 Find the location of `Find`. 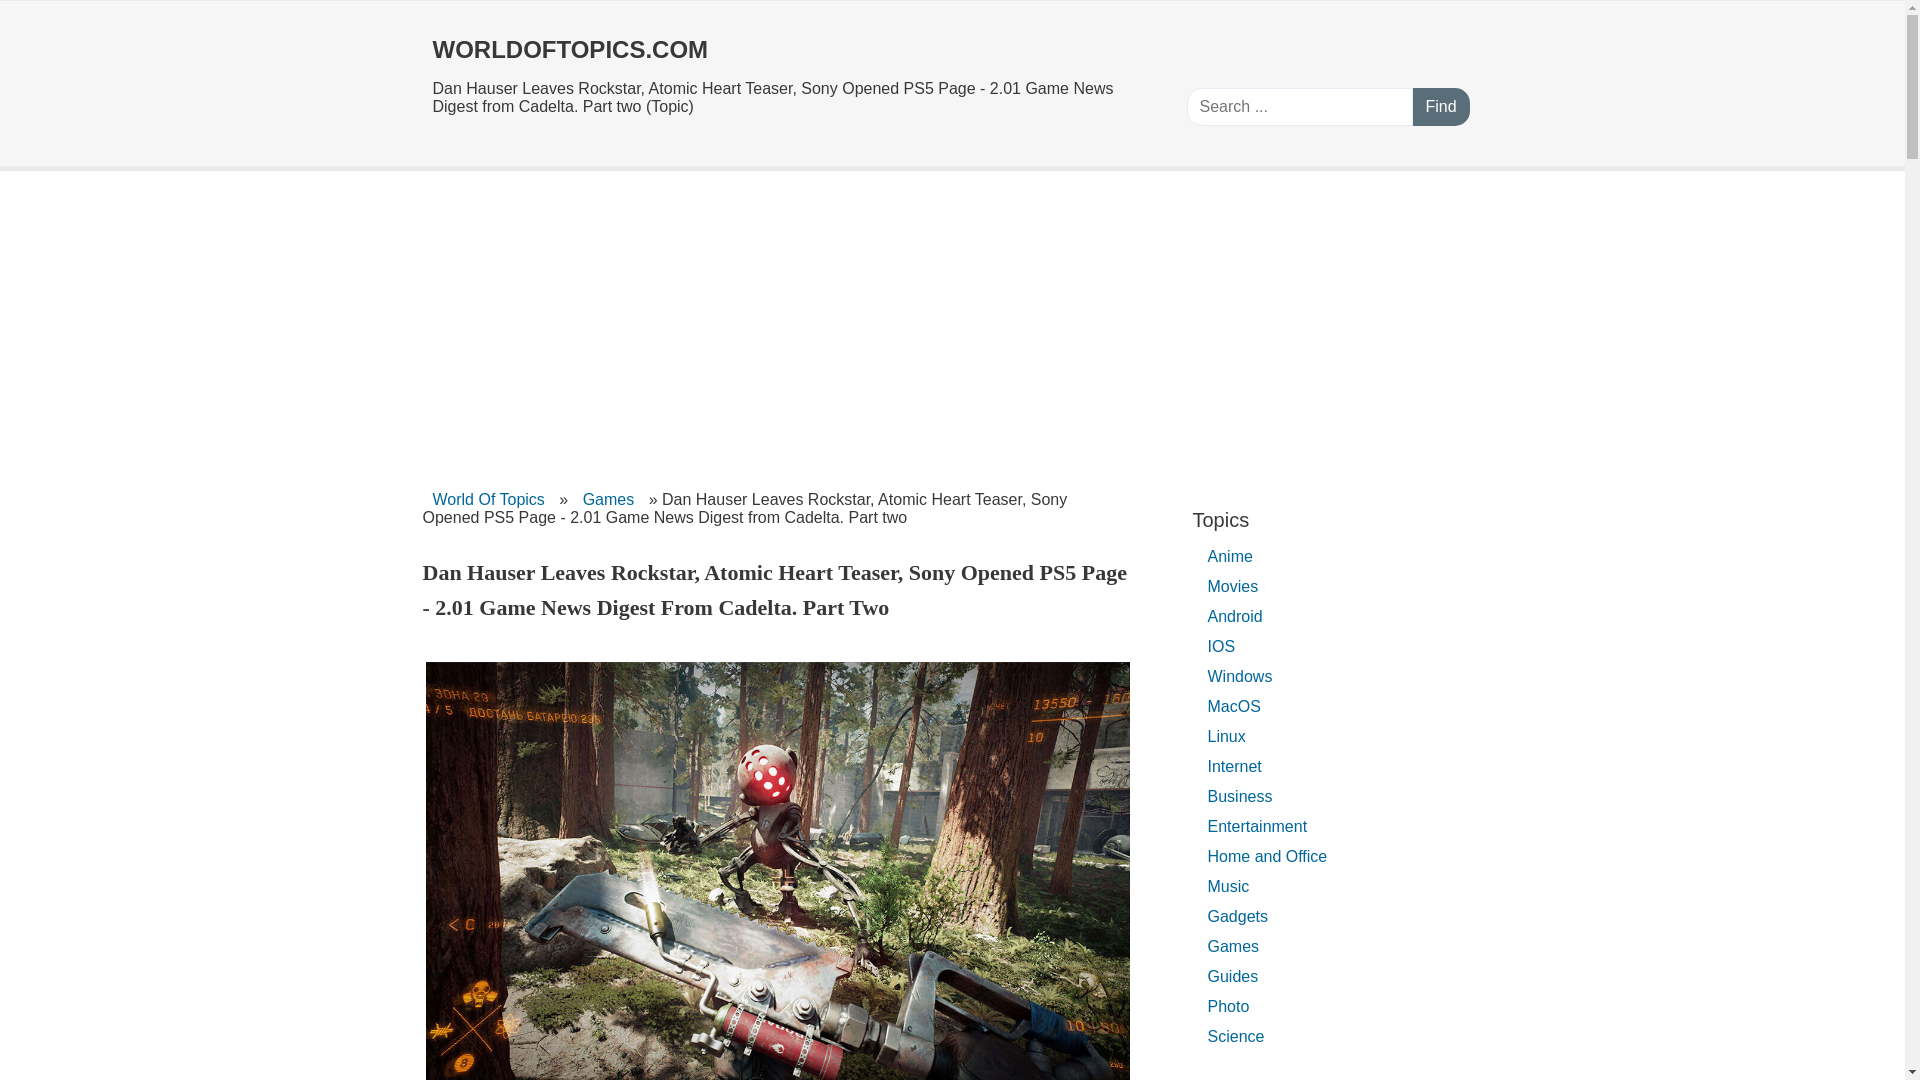

Find is located at coordinates (1440, 106).